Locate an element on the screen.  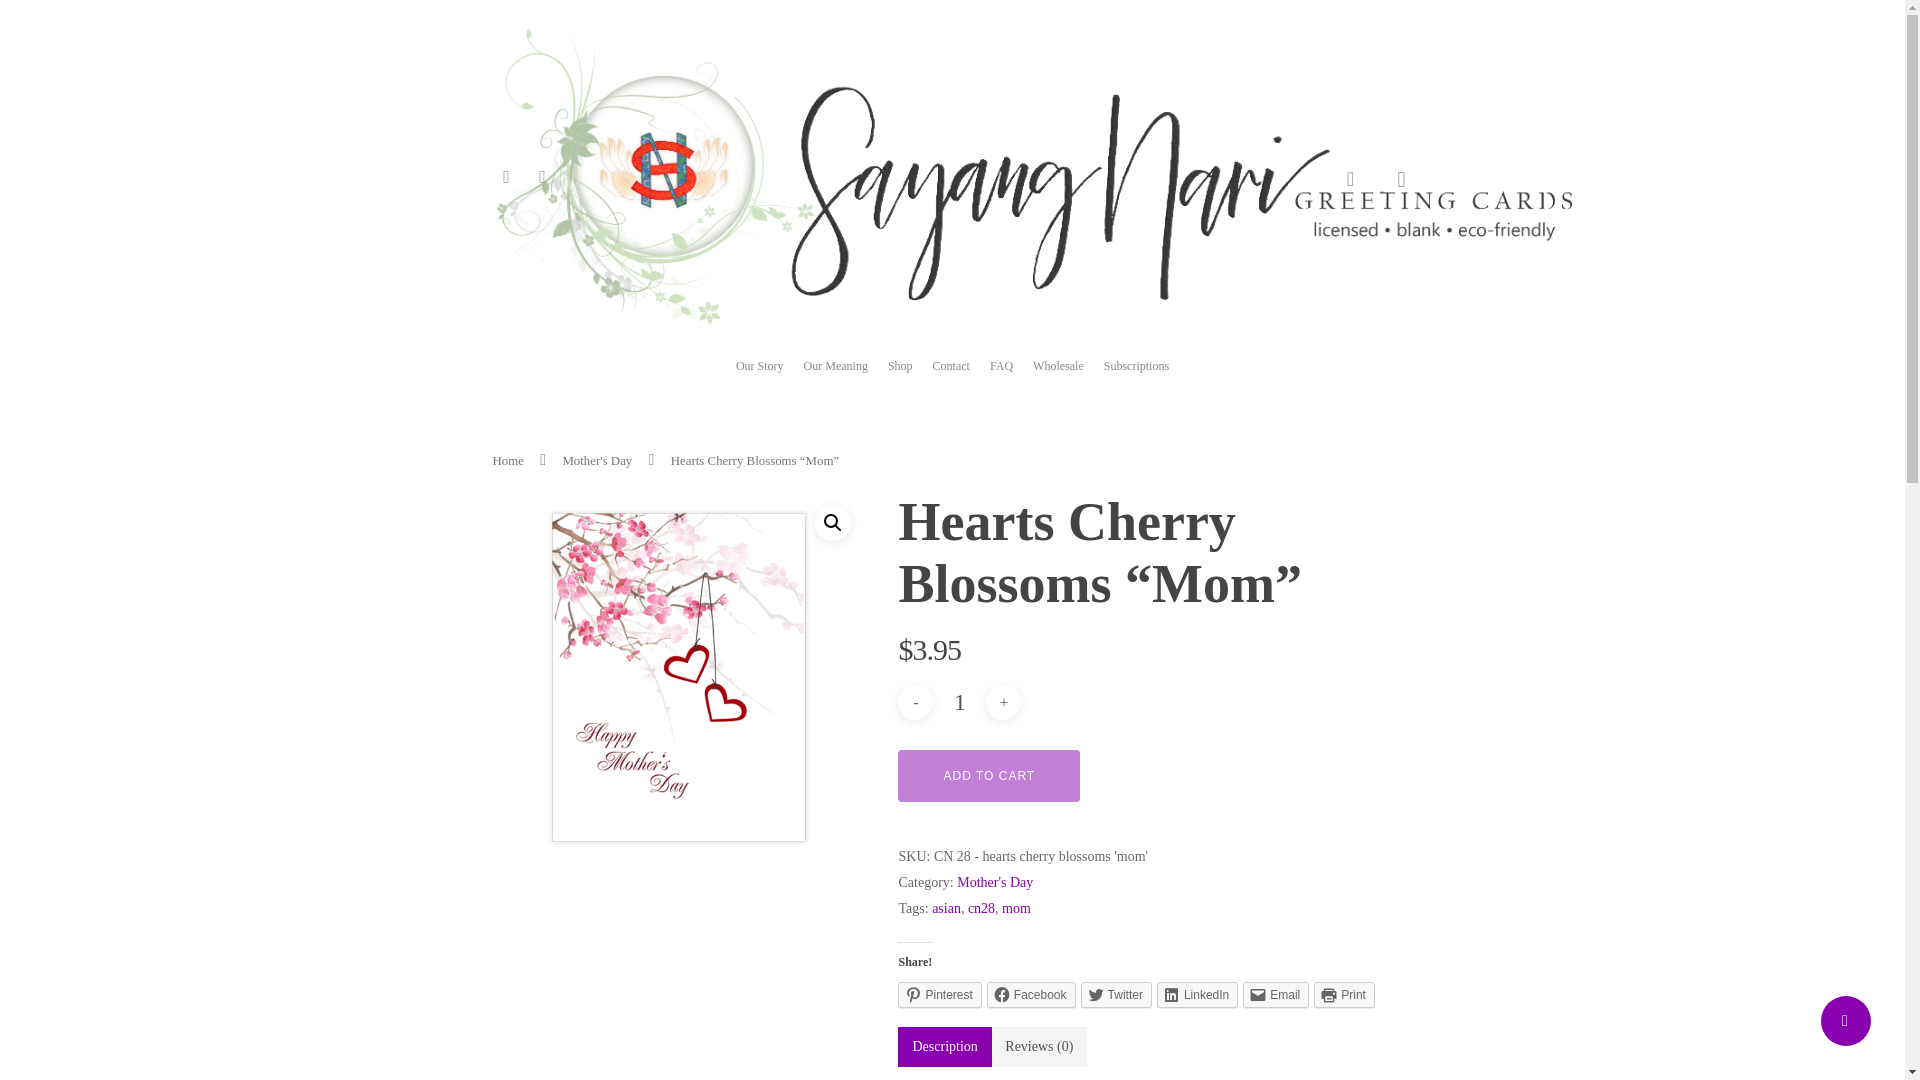
Subscriptions is located at coordinates (1136, 380).